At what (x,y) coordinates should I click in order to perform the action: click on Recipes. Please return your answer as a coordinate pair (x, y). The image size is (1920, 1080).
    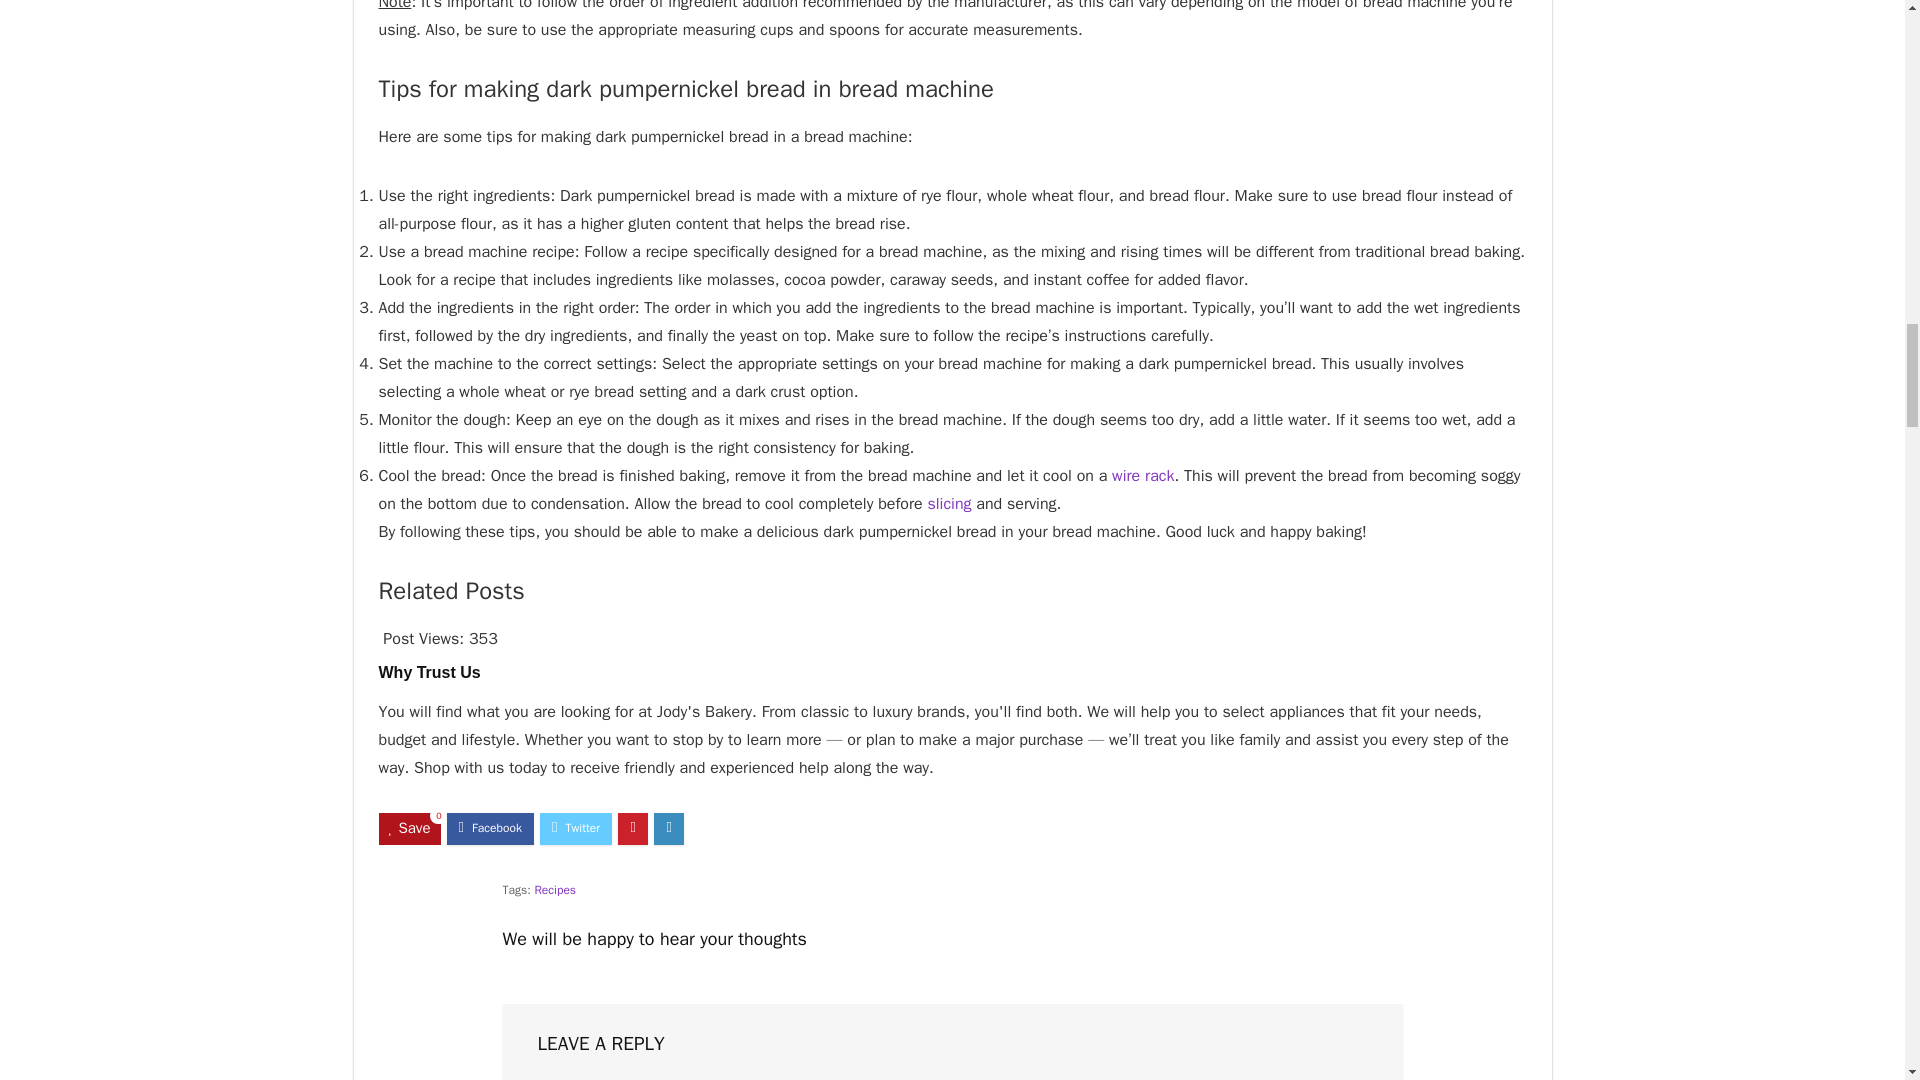
    Looking at the image, I should click on (554, 890).